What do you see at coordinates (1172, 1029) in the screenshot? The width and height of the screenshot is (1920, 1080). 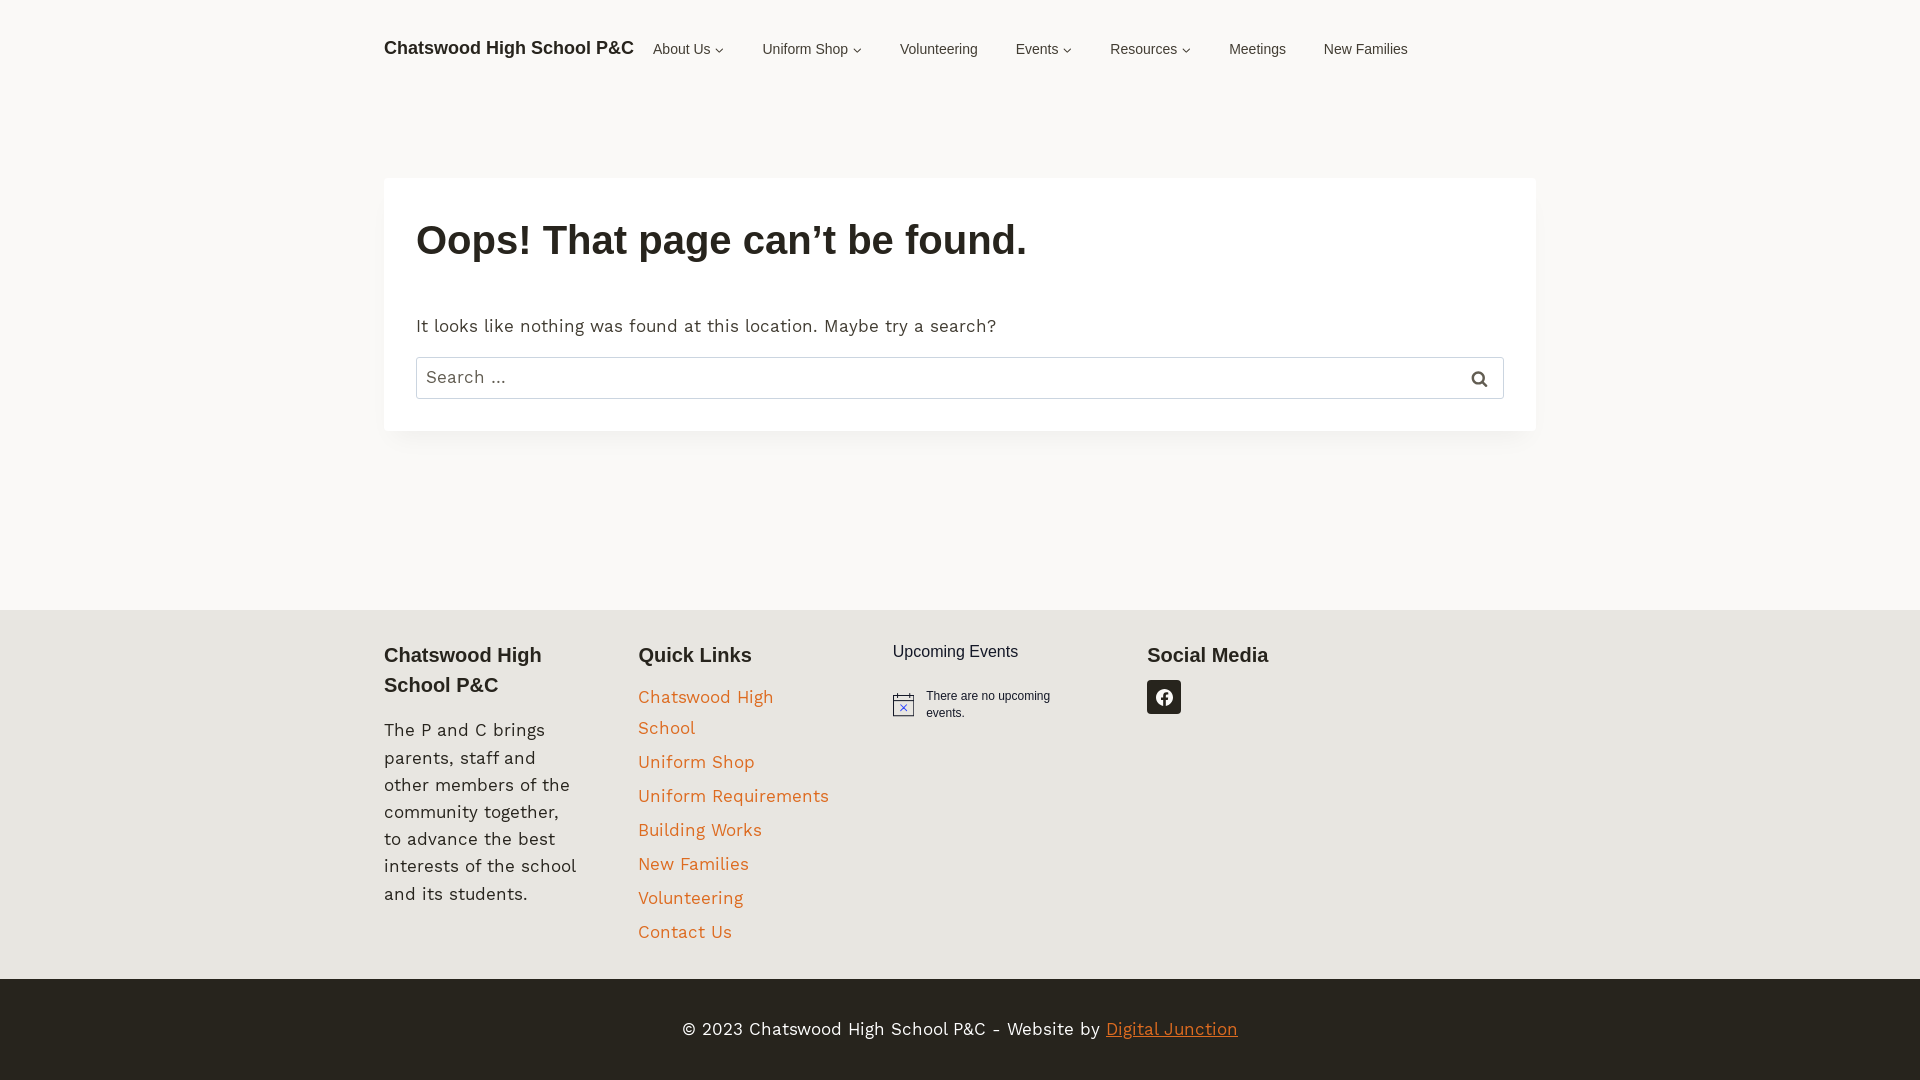 I see `Digital Junction` at bounding box center [1172, 1029].